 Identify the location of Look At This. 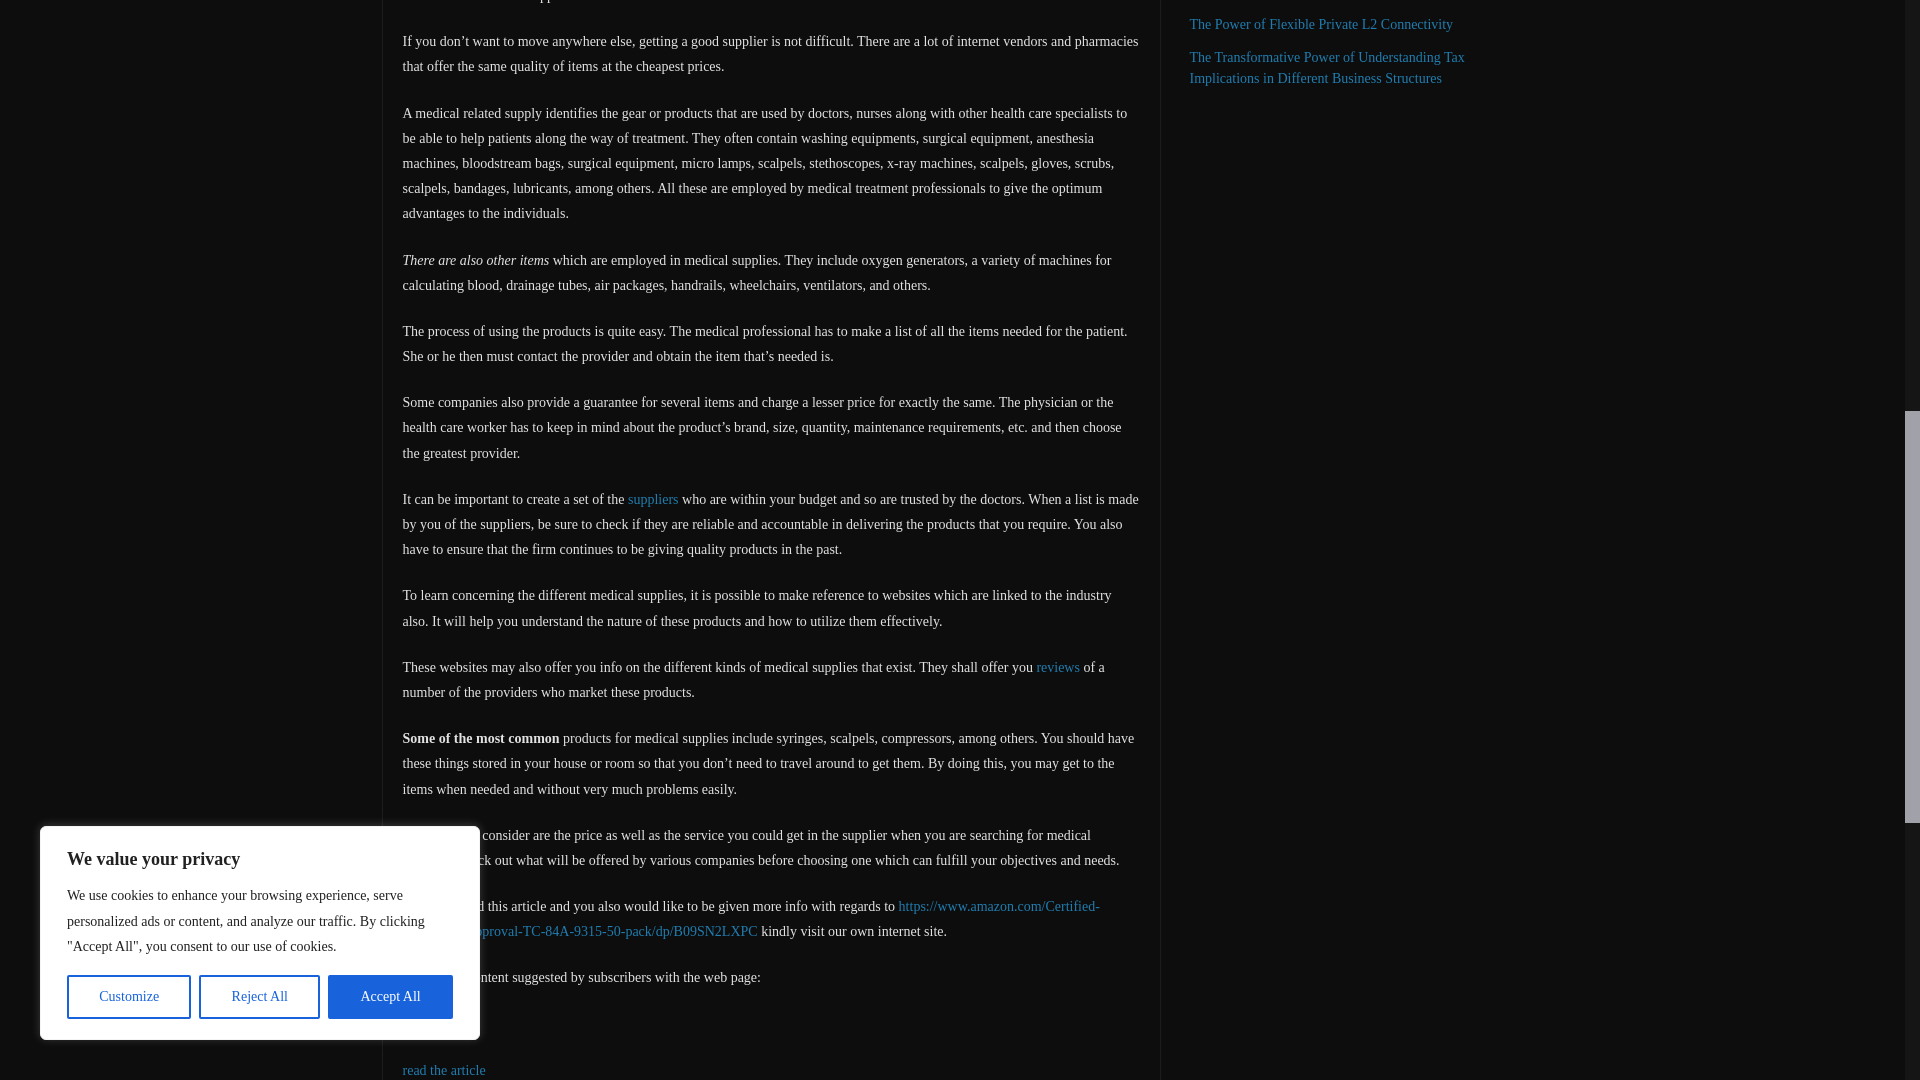
(438, 1024).